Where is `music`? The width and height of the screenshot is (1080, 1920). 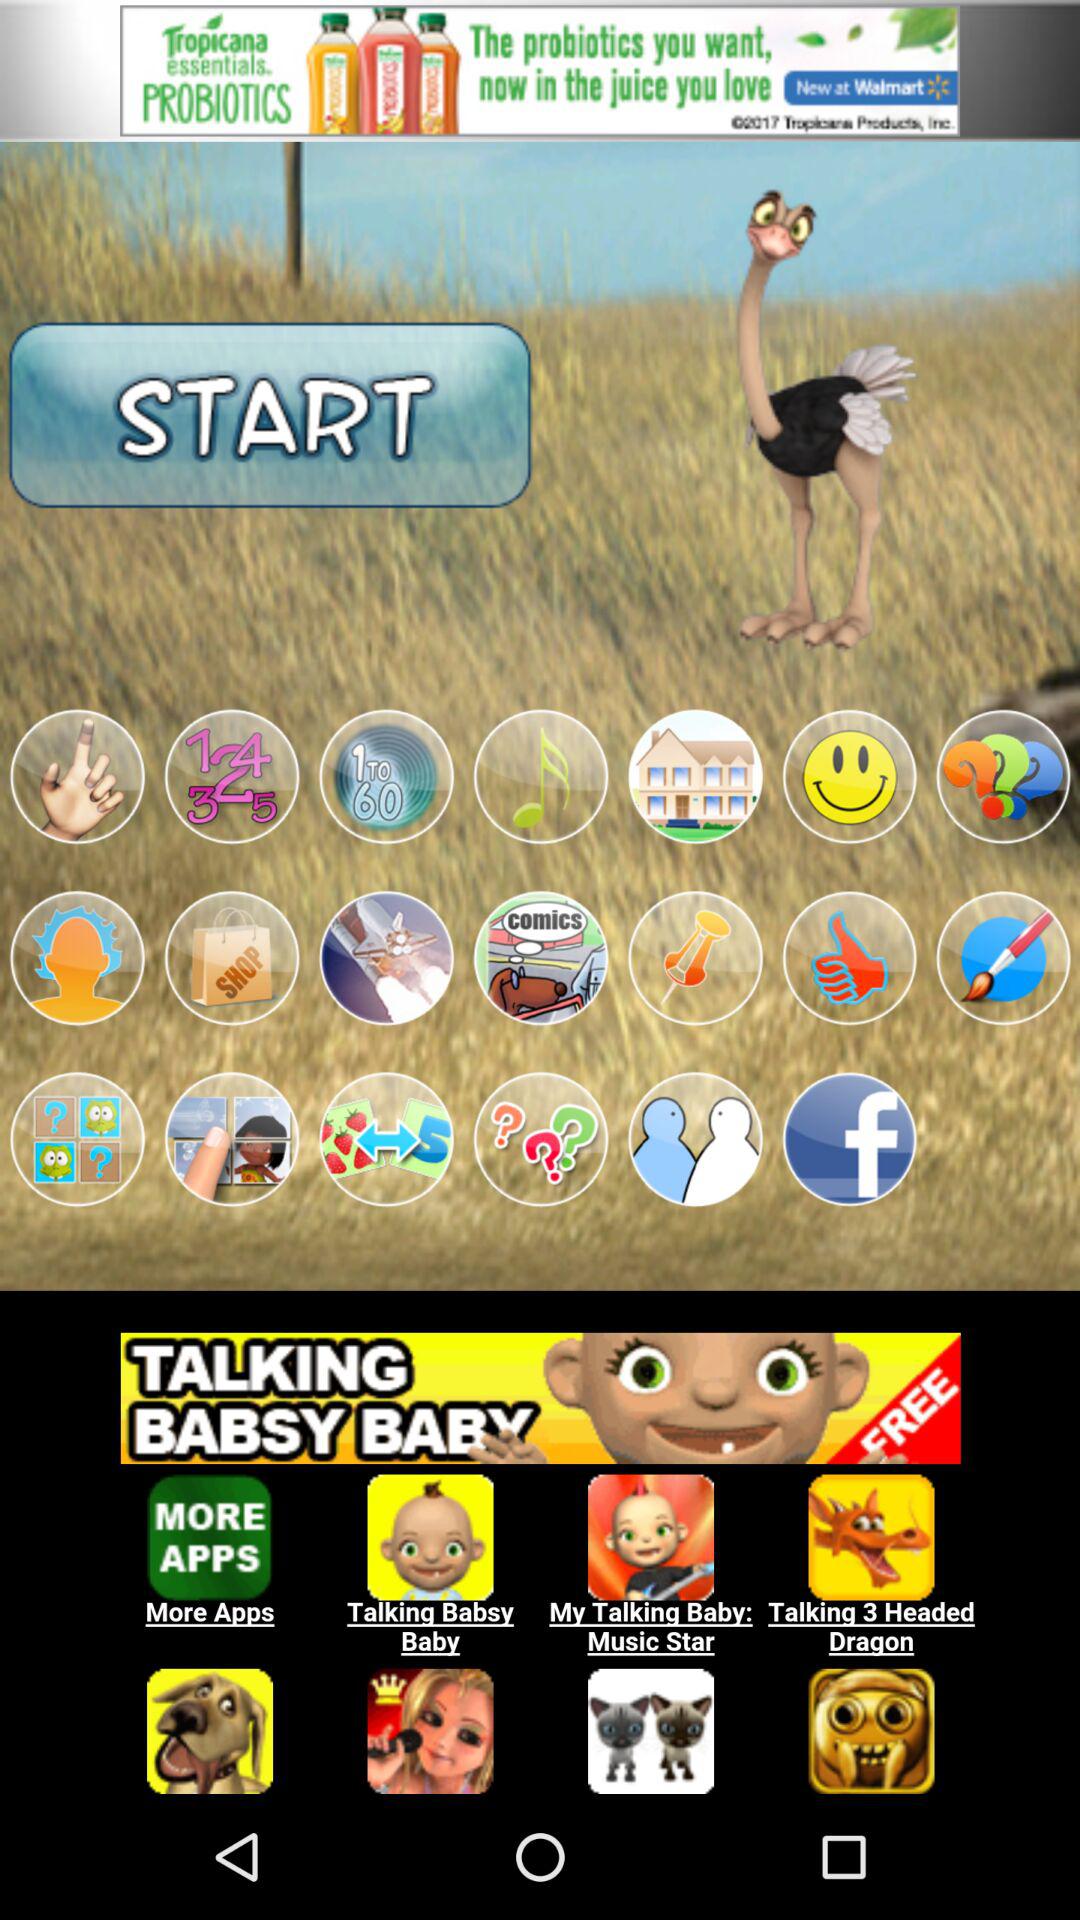 music is located at coordinates (540, 776).